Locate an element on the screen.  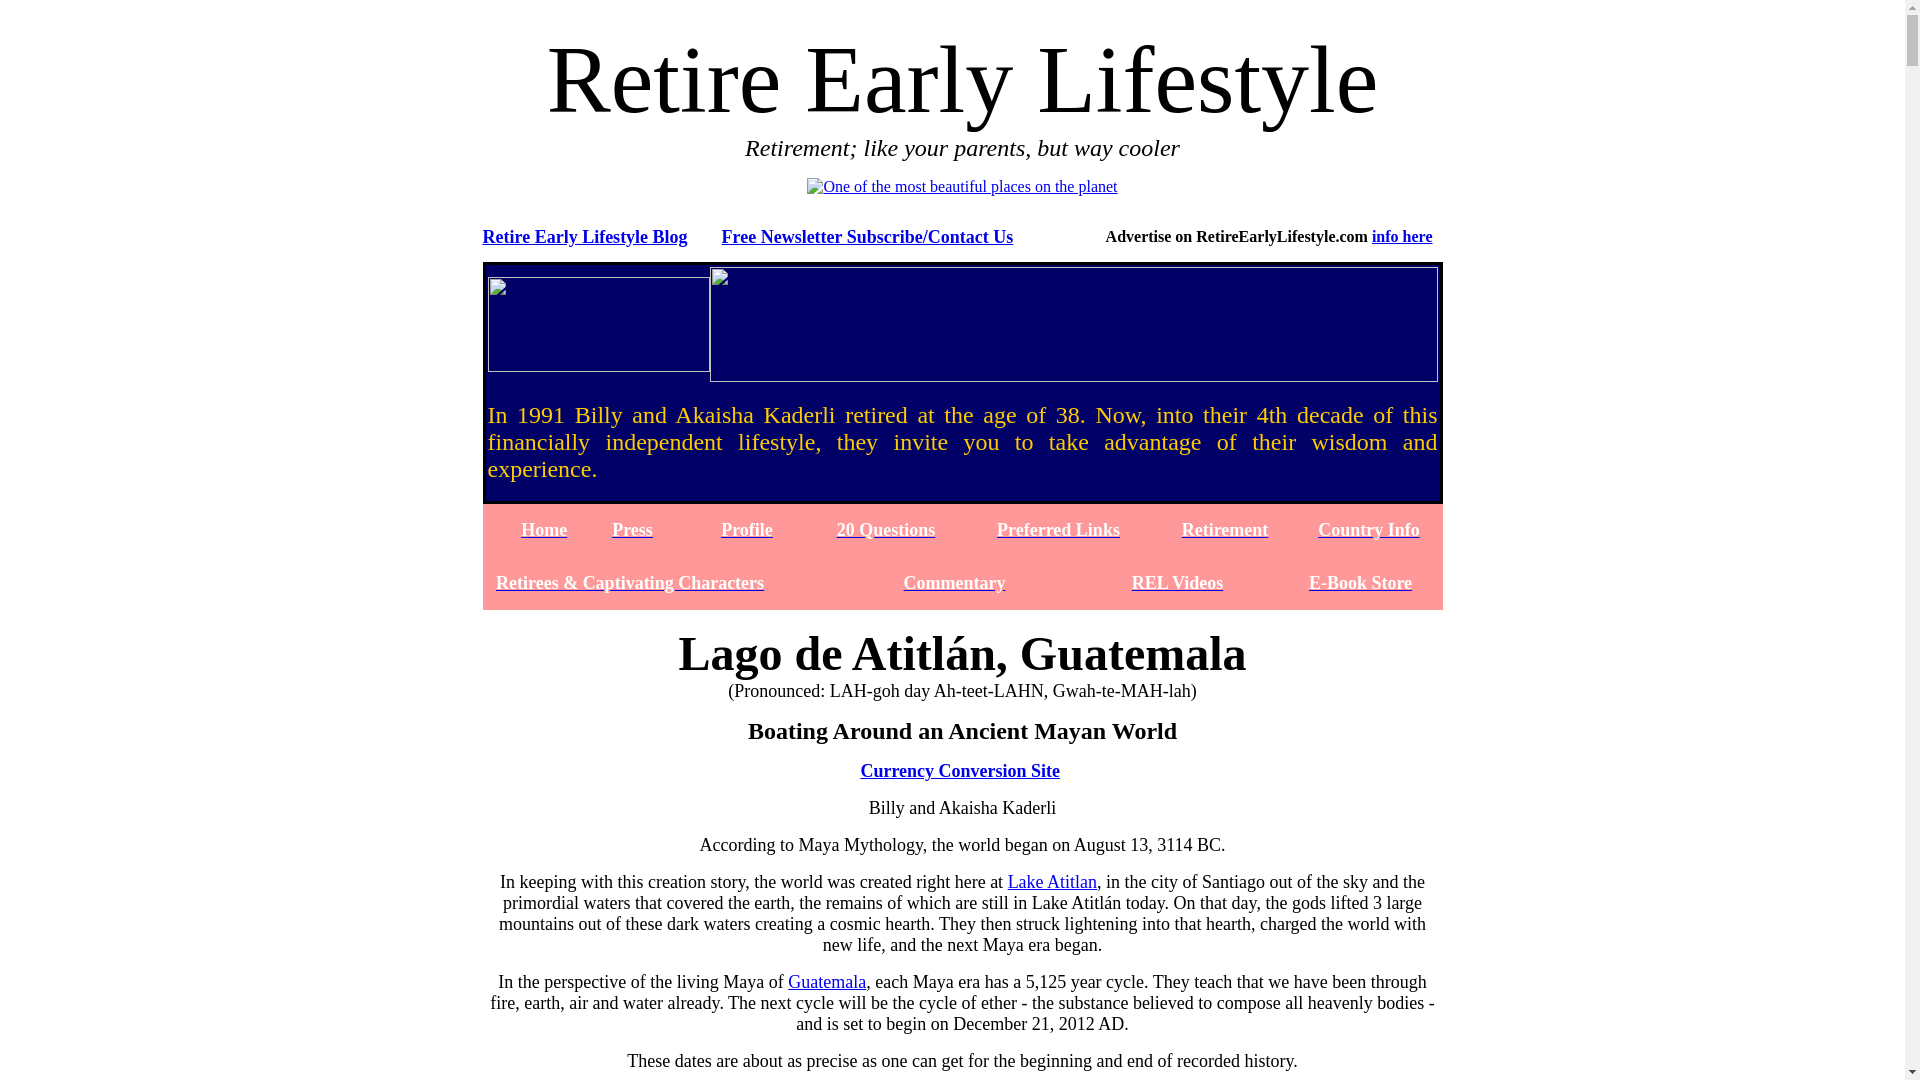
Commentary is located at coordinates (955, 582).